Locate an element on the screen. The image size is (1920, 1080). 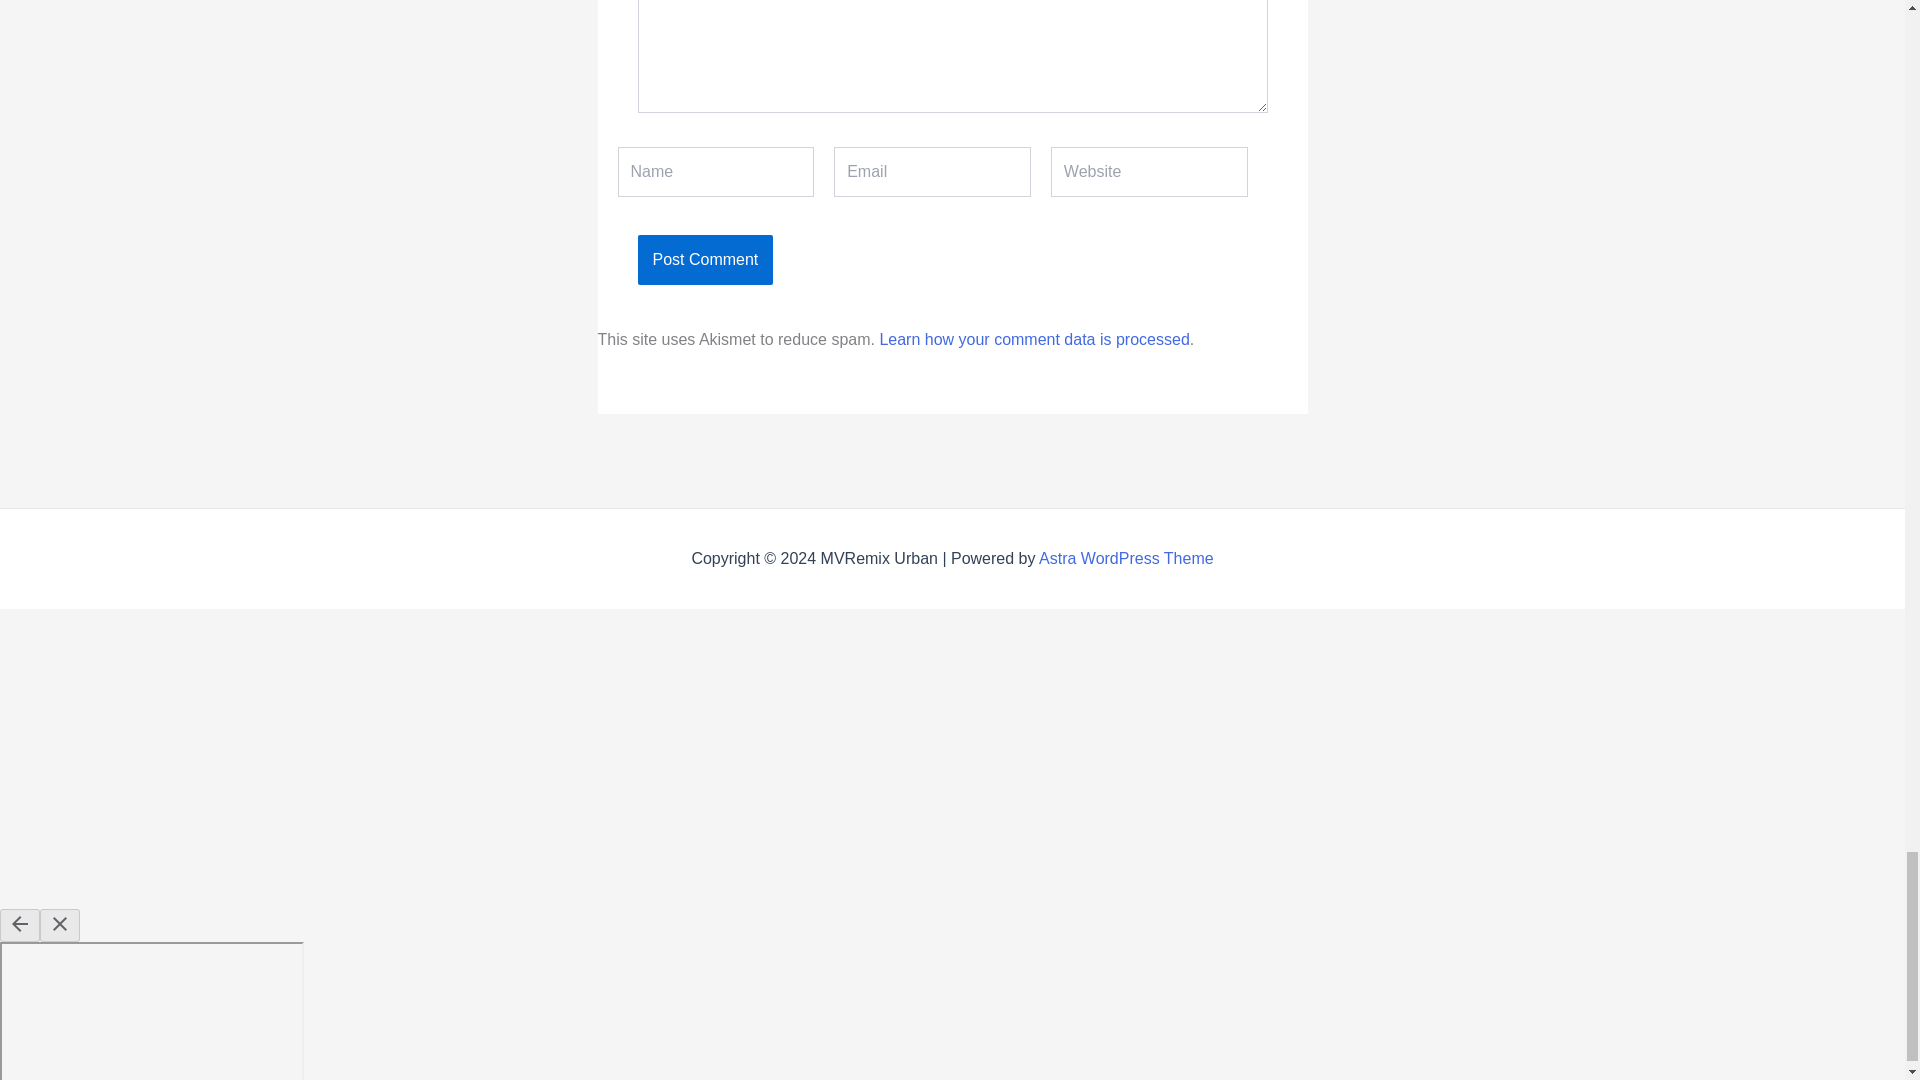
Learn how your comment data is processed is located at coordinates (1034, 338).